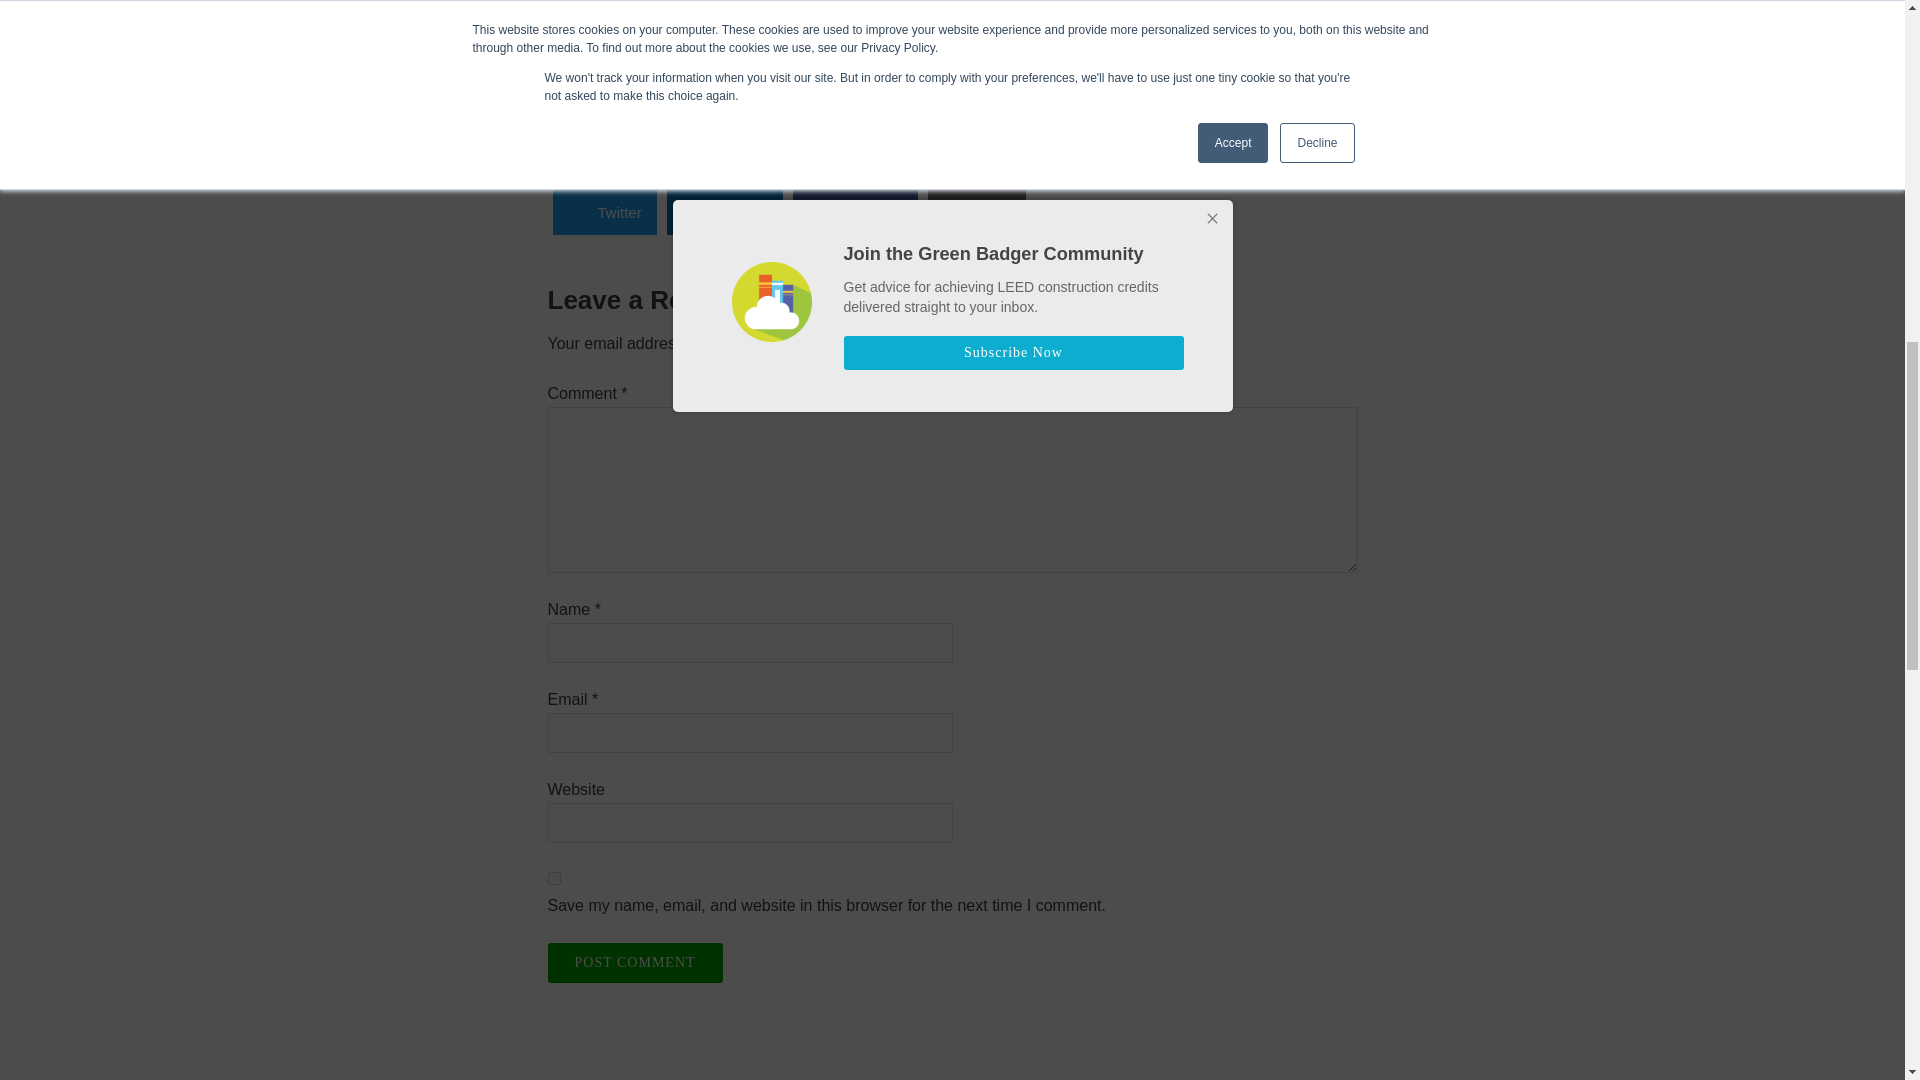  I want to click on yes, so click(554, 878).